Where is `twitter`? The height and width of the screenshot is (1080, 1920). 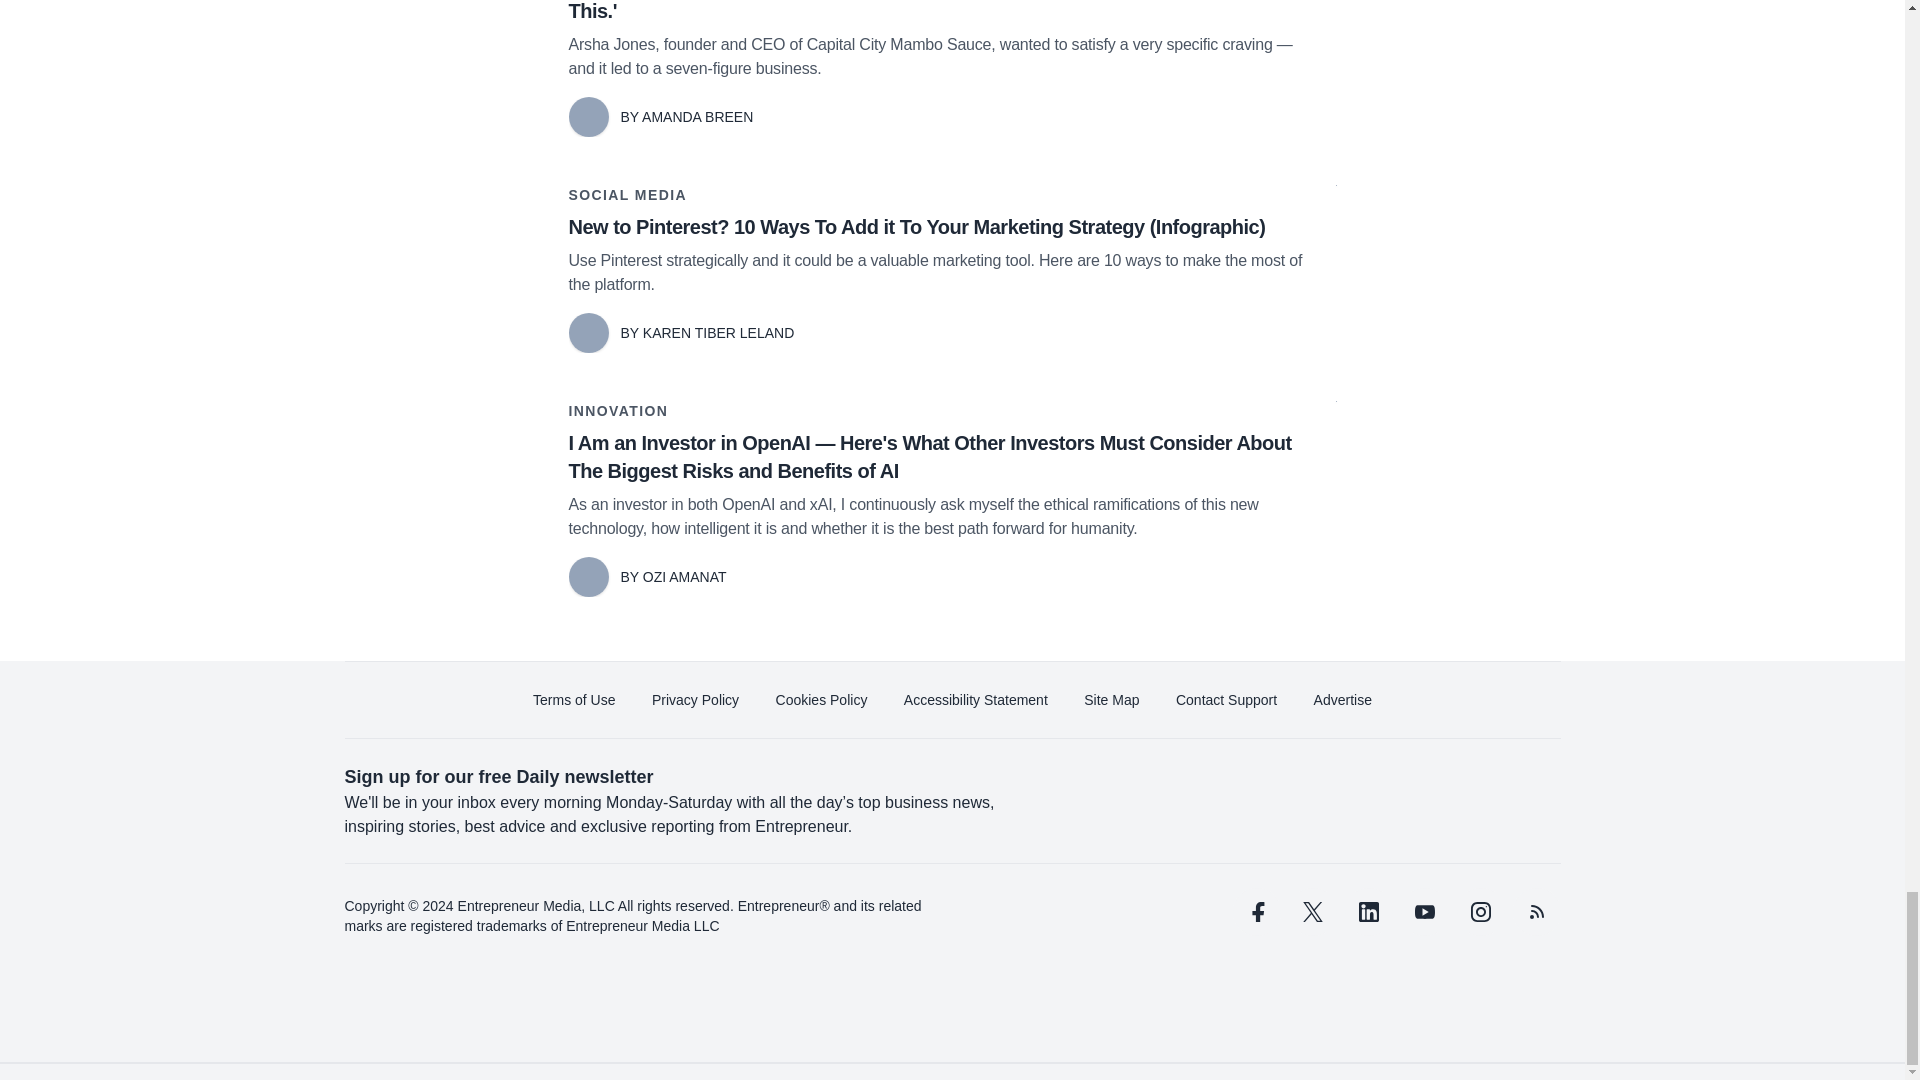 twitter is located at coordinates (1312, 912).